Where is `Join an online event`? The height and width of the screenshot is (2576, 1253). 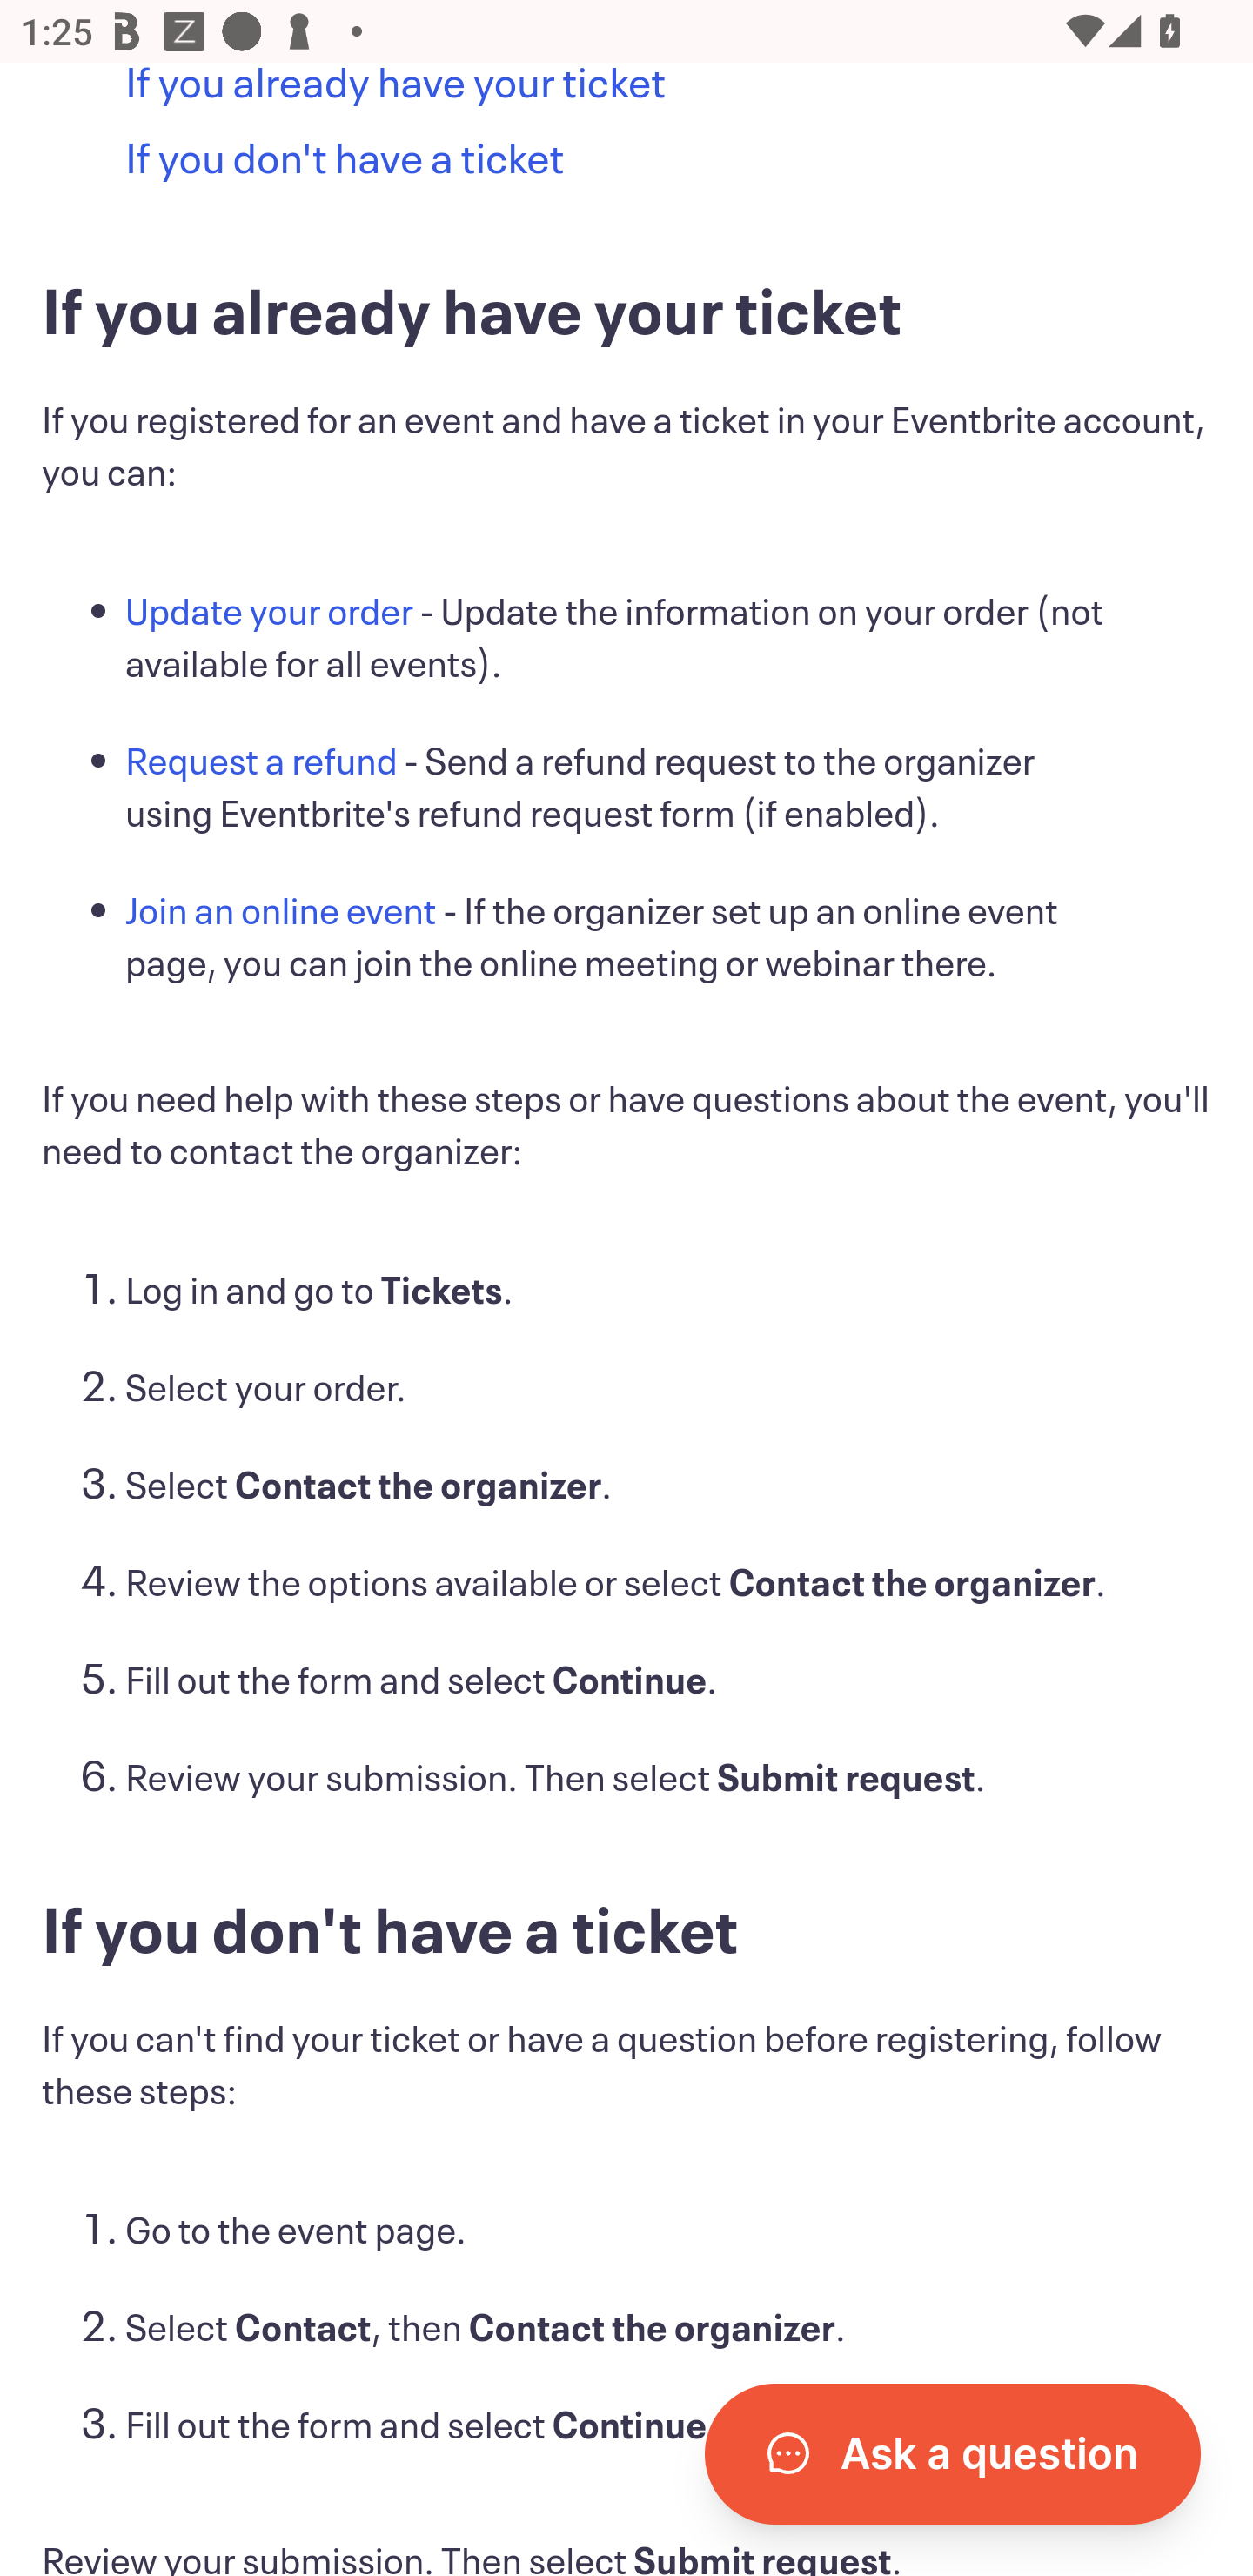 Join an online event is located at coordinates (282, 913).